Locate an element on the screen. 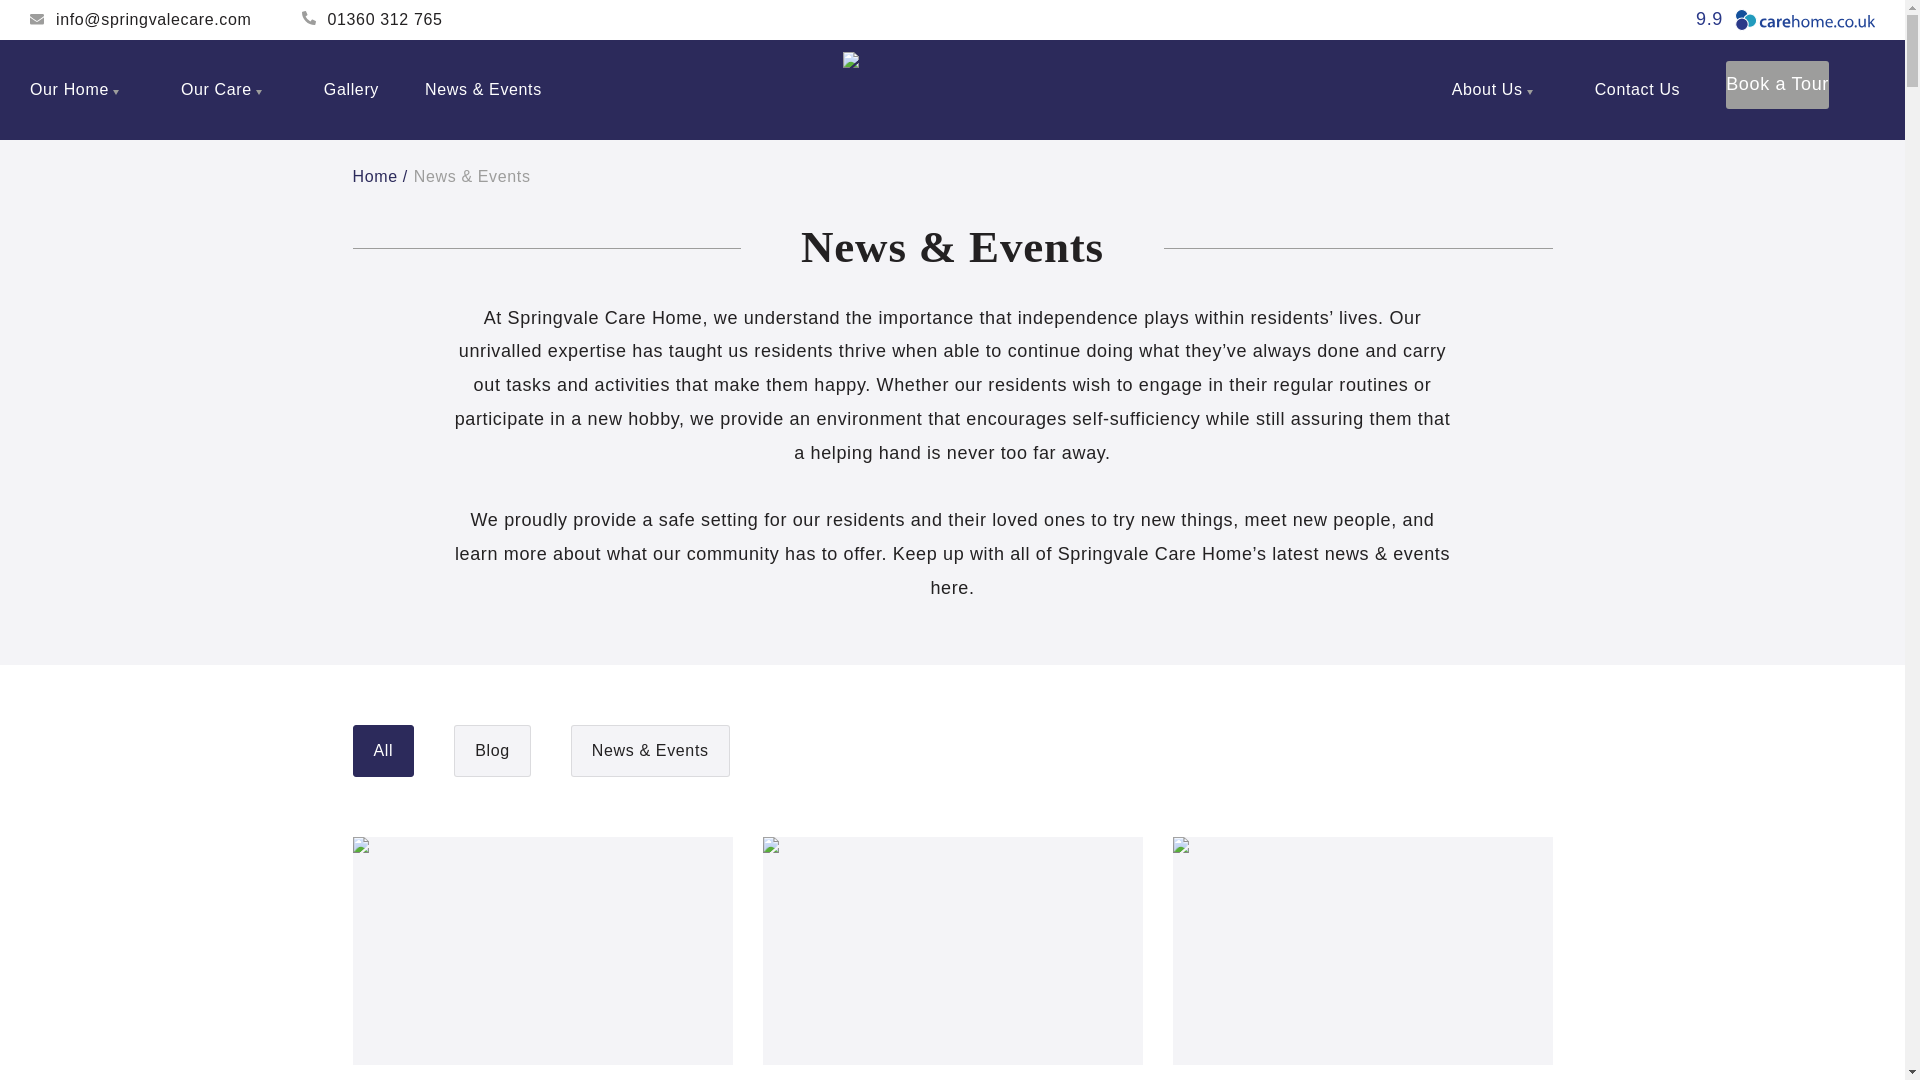  01360 312 765 is located at coordinates (372, 20).